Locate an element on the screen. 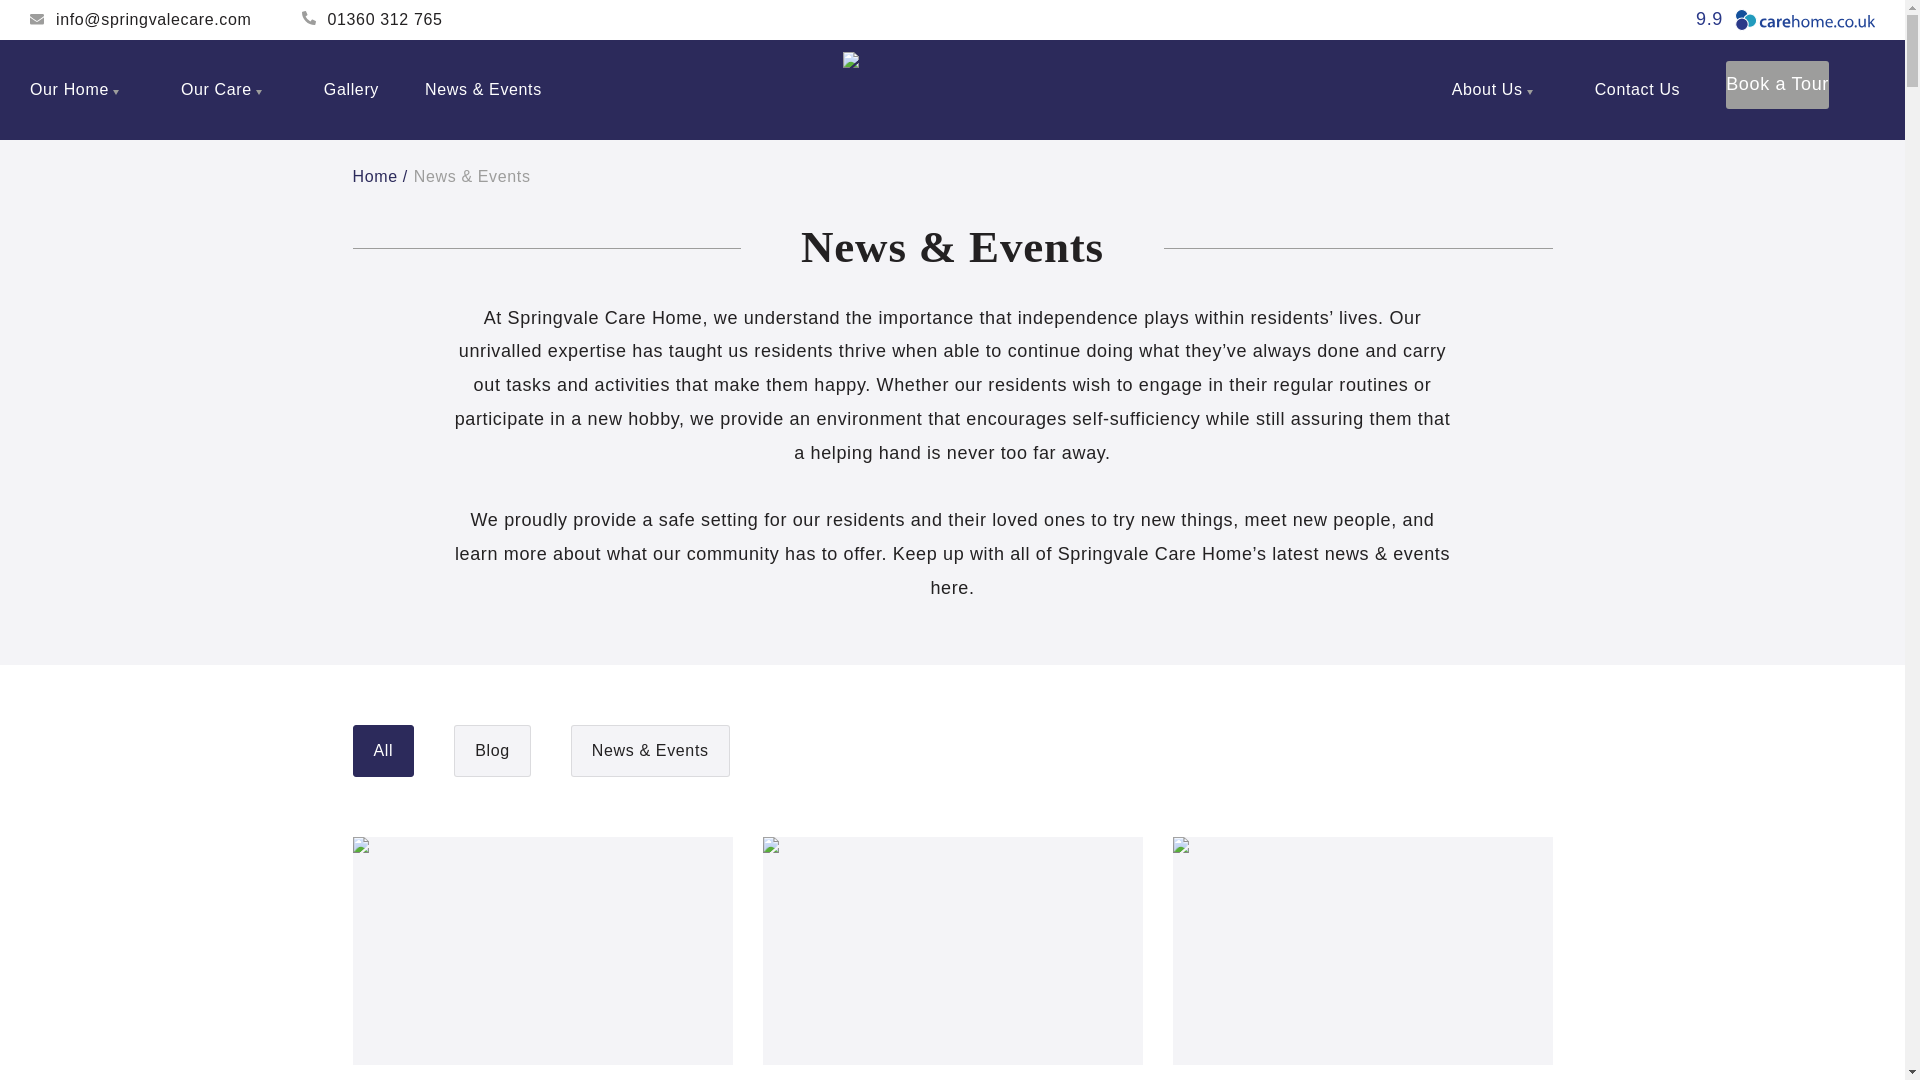  01360 312 765 is located at coordinates (372, 20).